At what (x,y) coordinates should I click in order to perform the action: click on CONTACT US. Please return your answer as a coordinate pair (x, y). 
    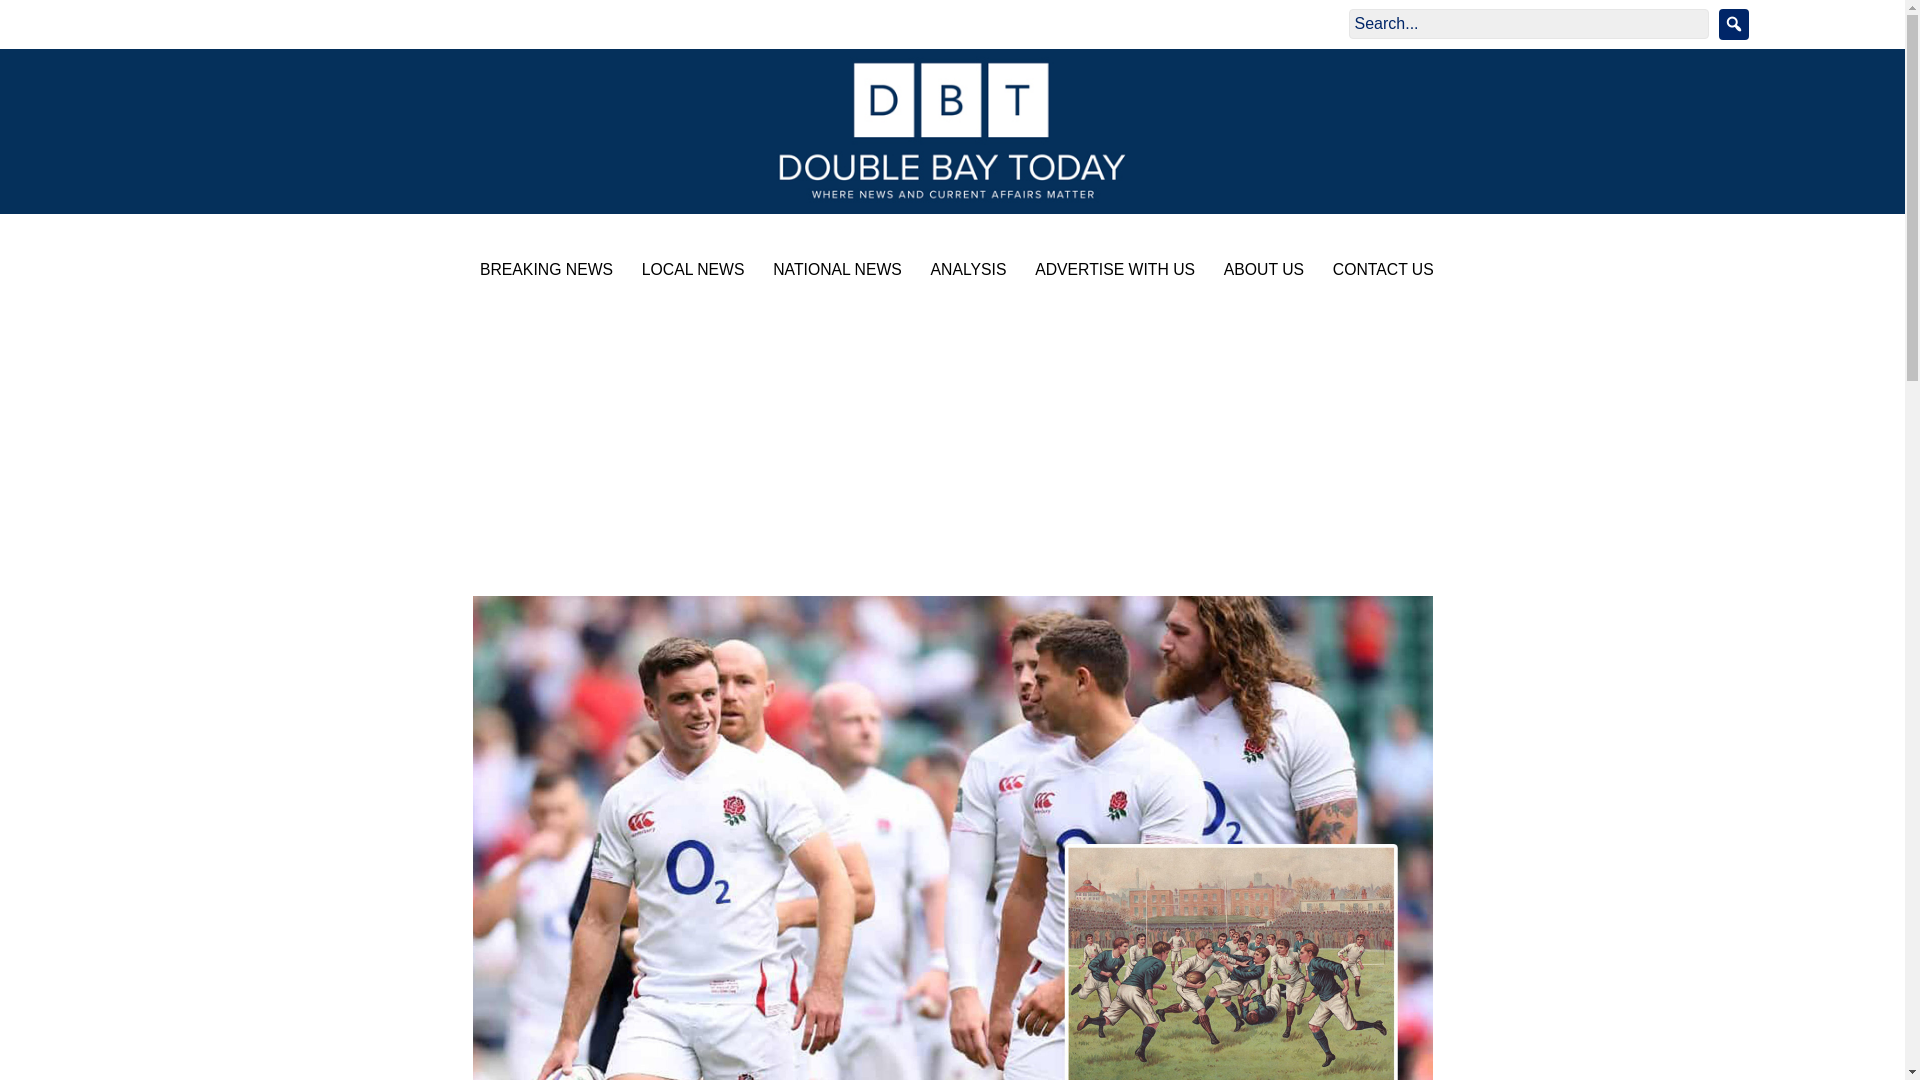
    Looking at the image, I should click on (1378, 272).